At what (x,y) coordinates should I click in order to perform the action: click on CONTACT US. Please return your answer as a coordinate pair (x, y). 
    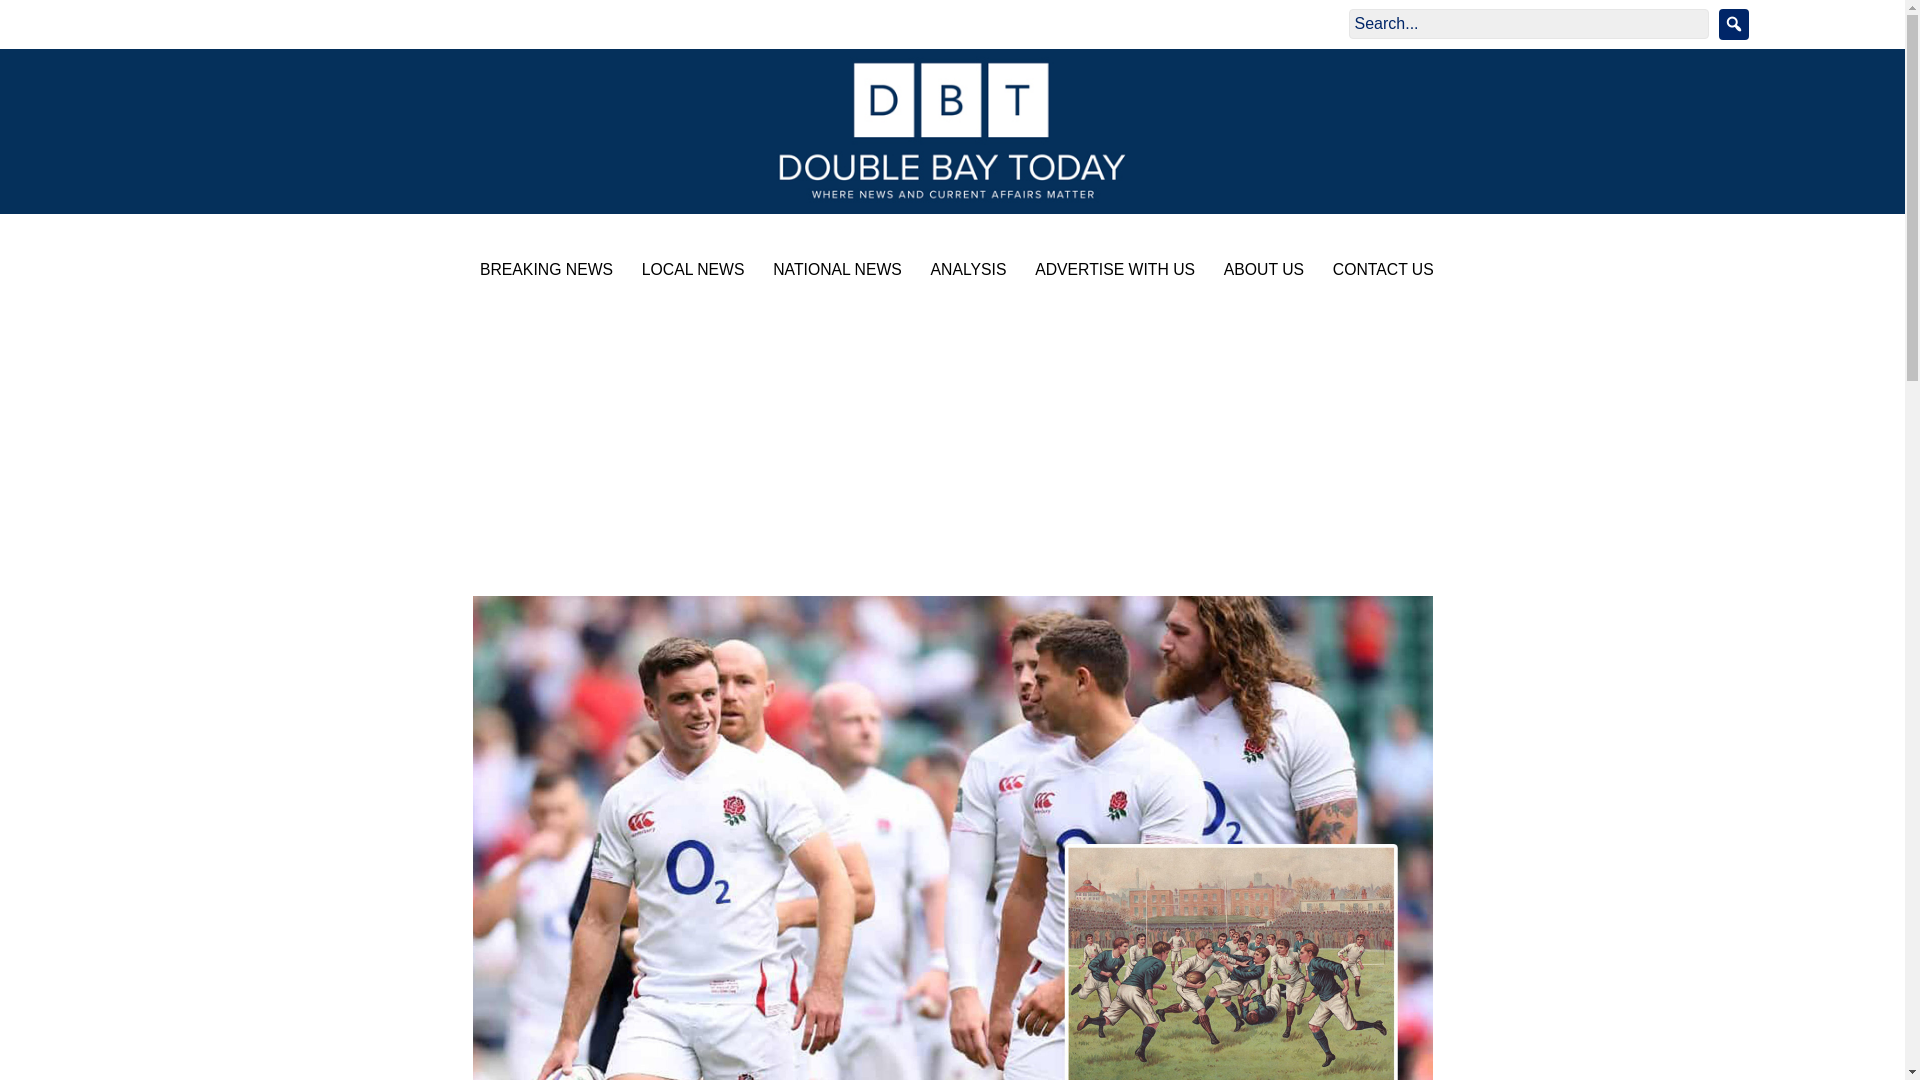
    Looking at the image, I should click on (1378, 272).